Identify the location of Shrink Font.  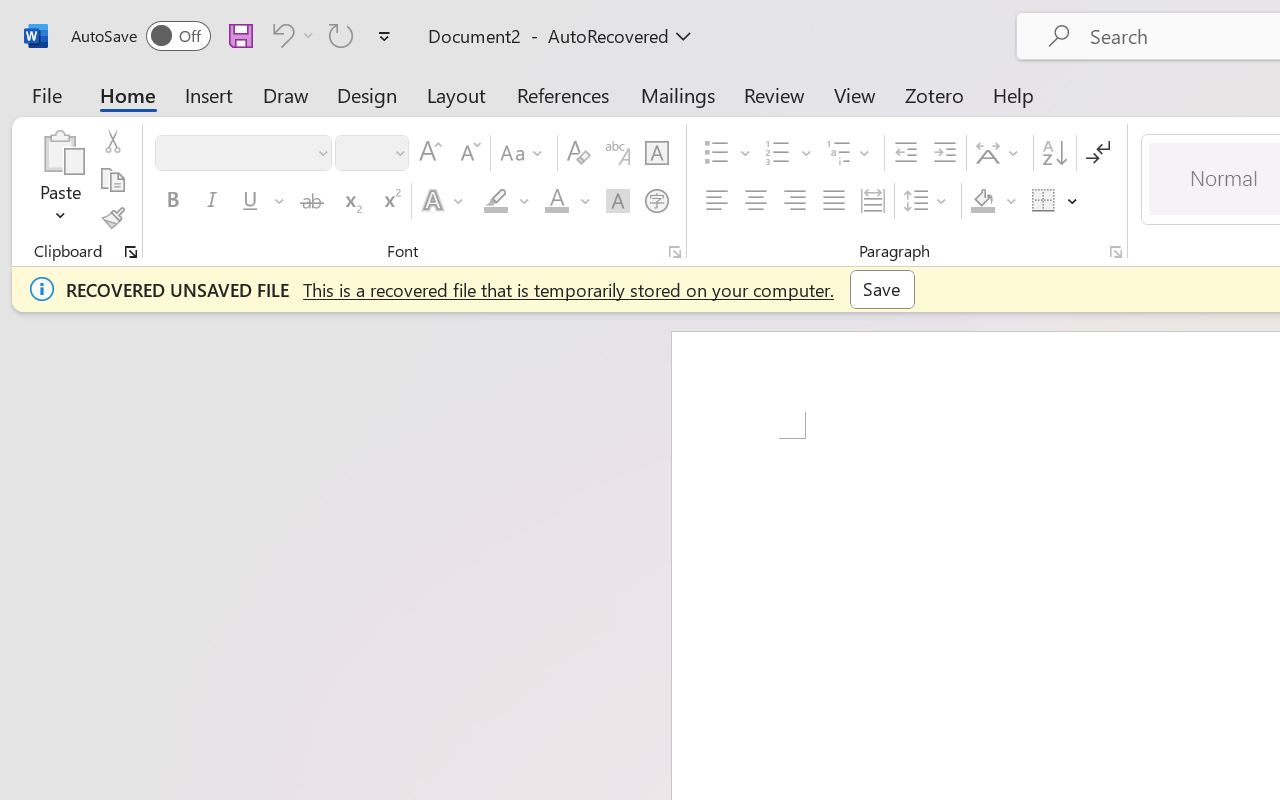
(468, 153).